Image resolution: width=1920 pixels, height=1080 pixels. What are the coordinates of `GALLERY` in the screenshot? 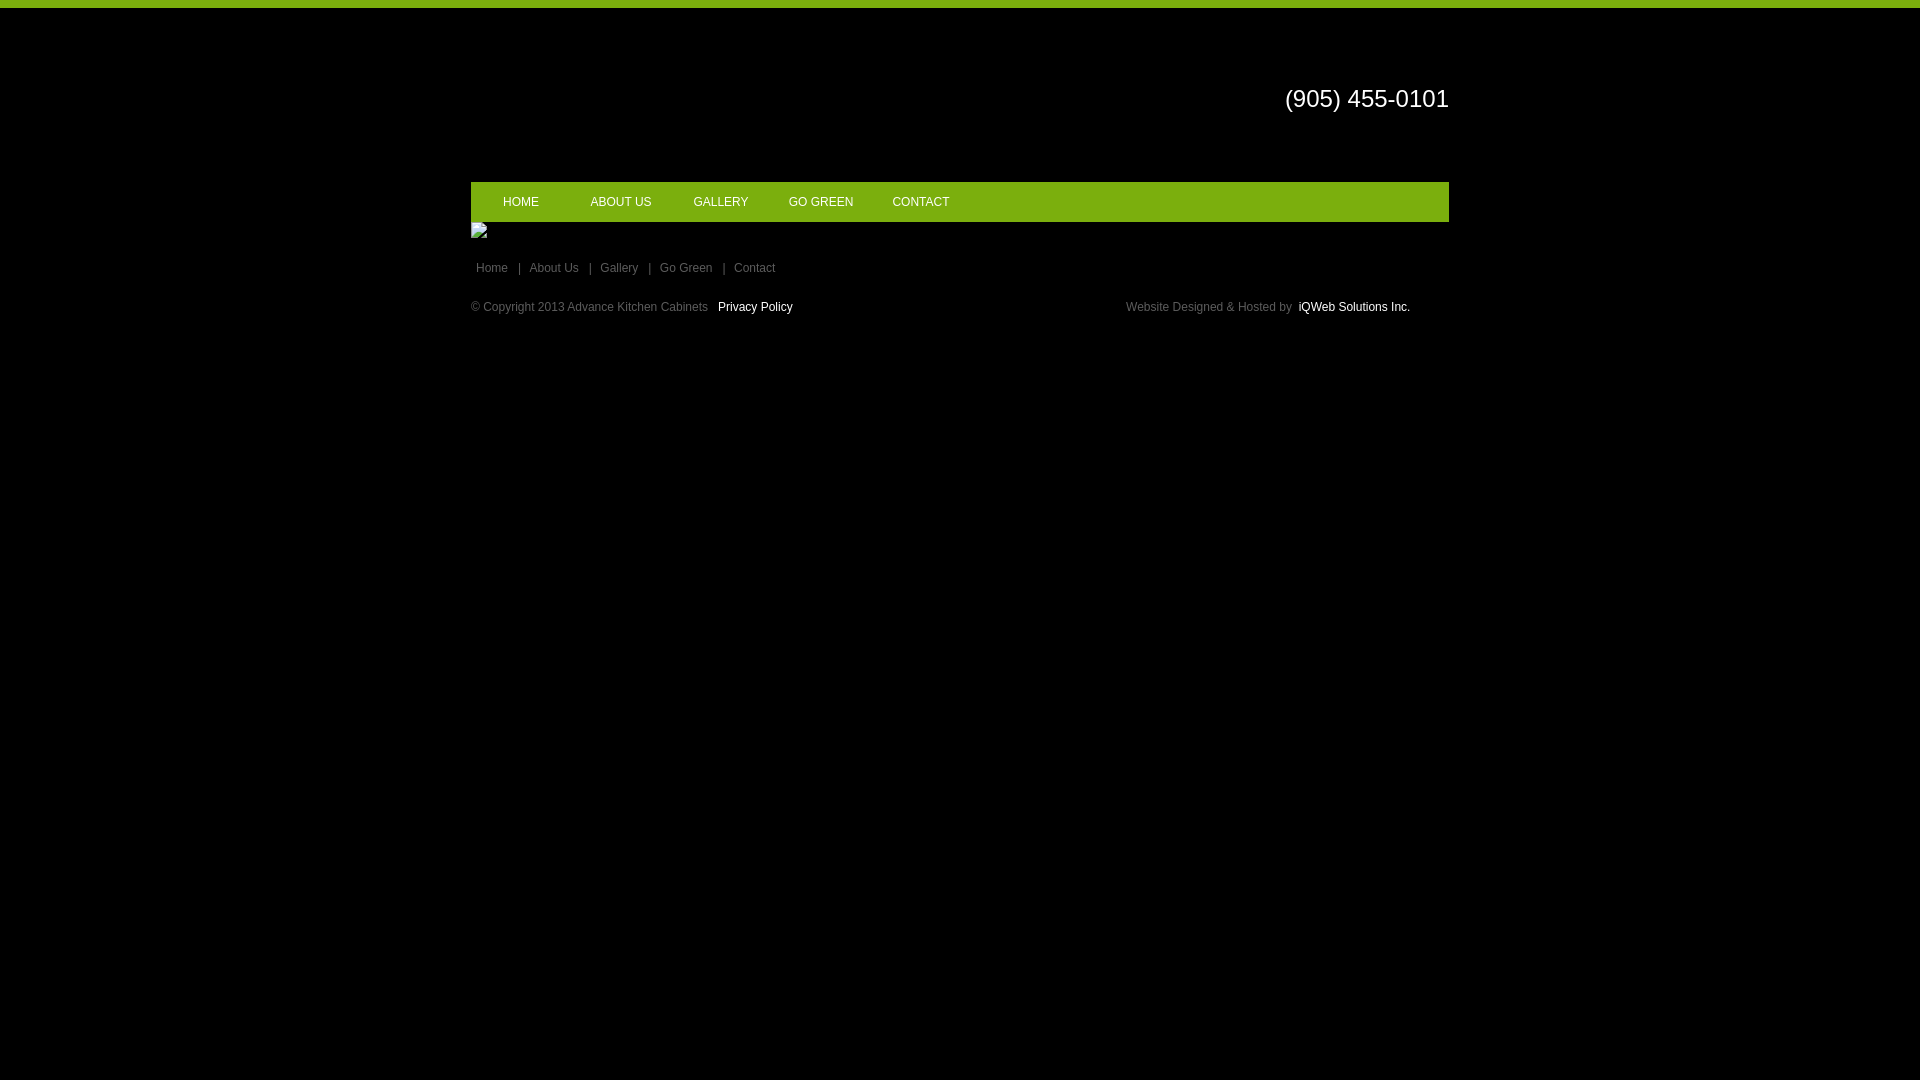 It's located at (721, 202).